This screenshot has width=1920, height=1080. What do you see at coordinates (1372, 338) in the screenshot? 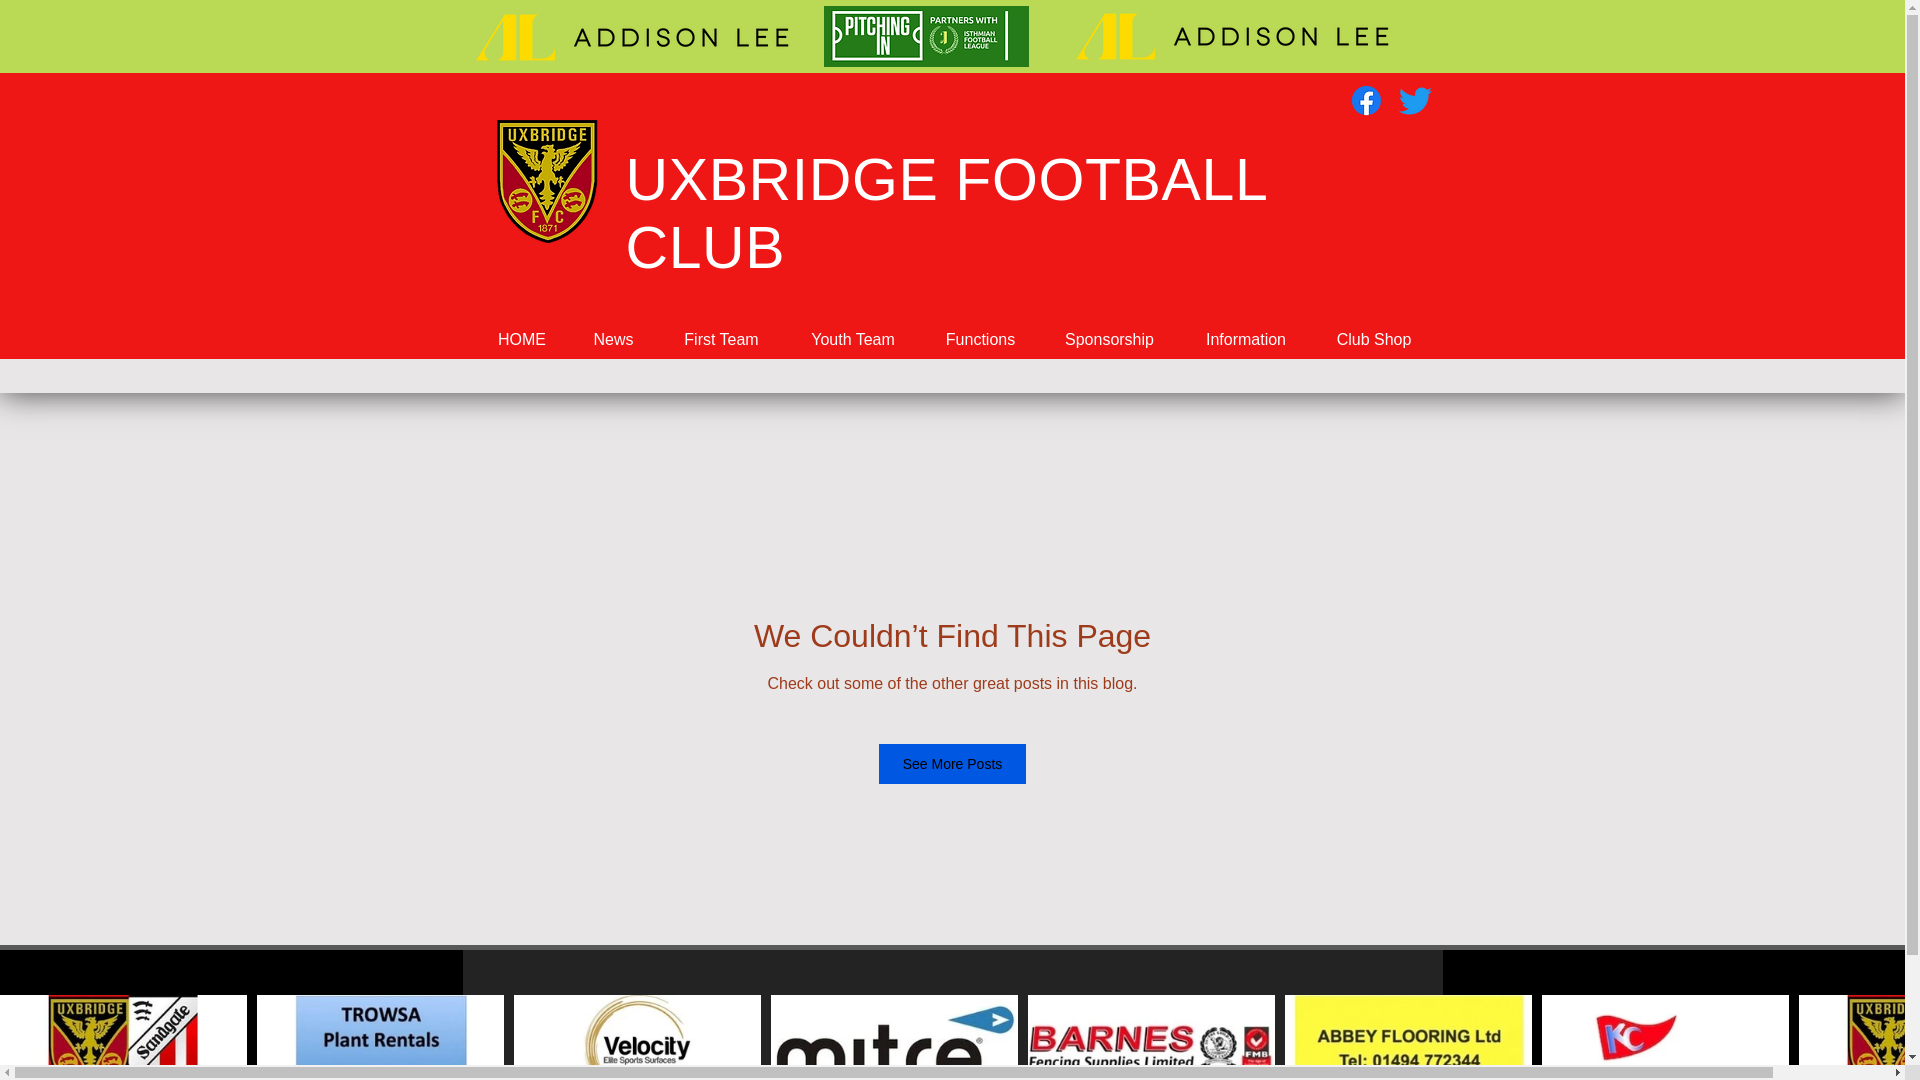
I see `Club Shop` at bounding box center [1372, 338].